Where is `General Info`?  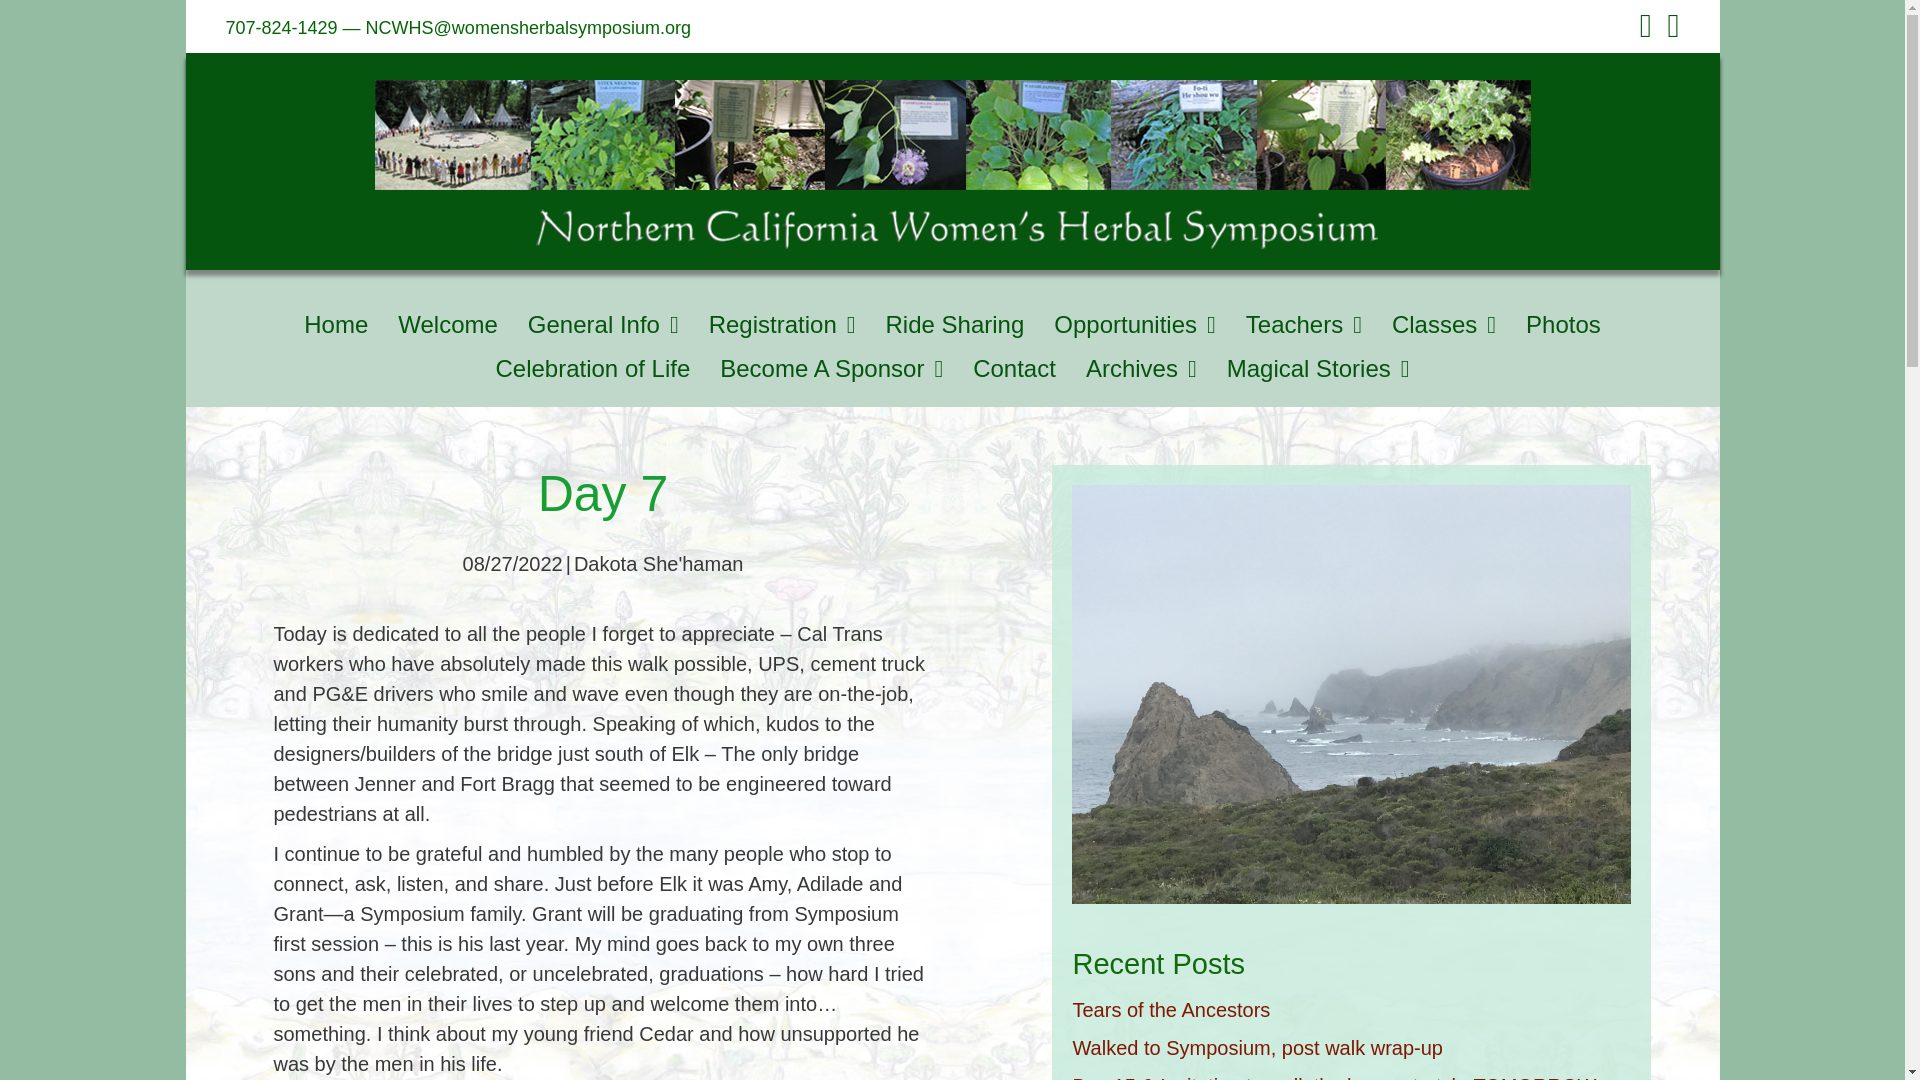 General Info is located at coordinates (604, 330).